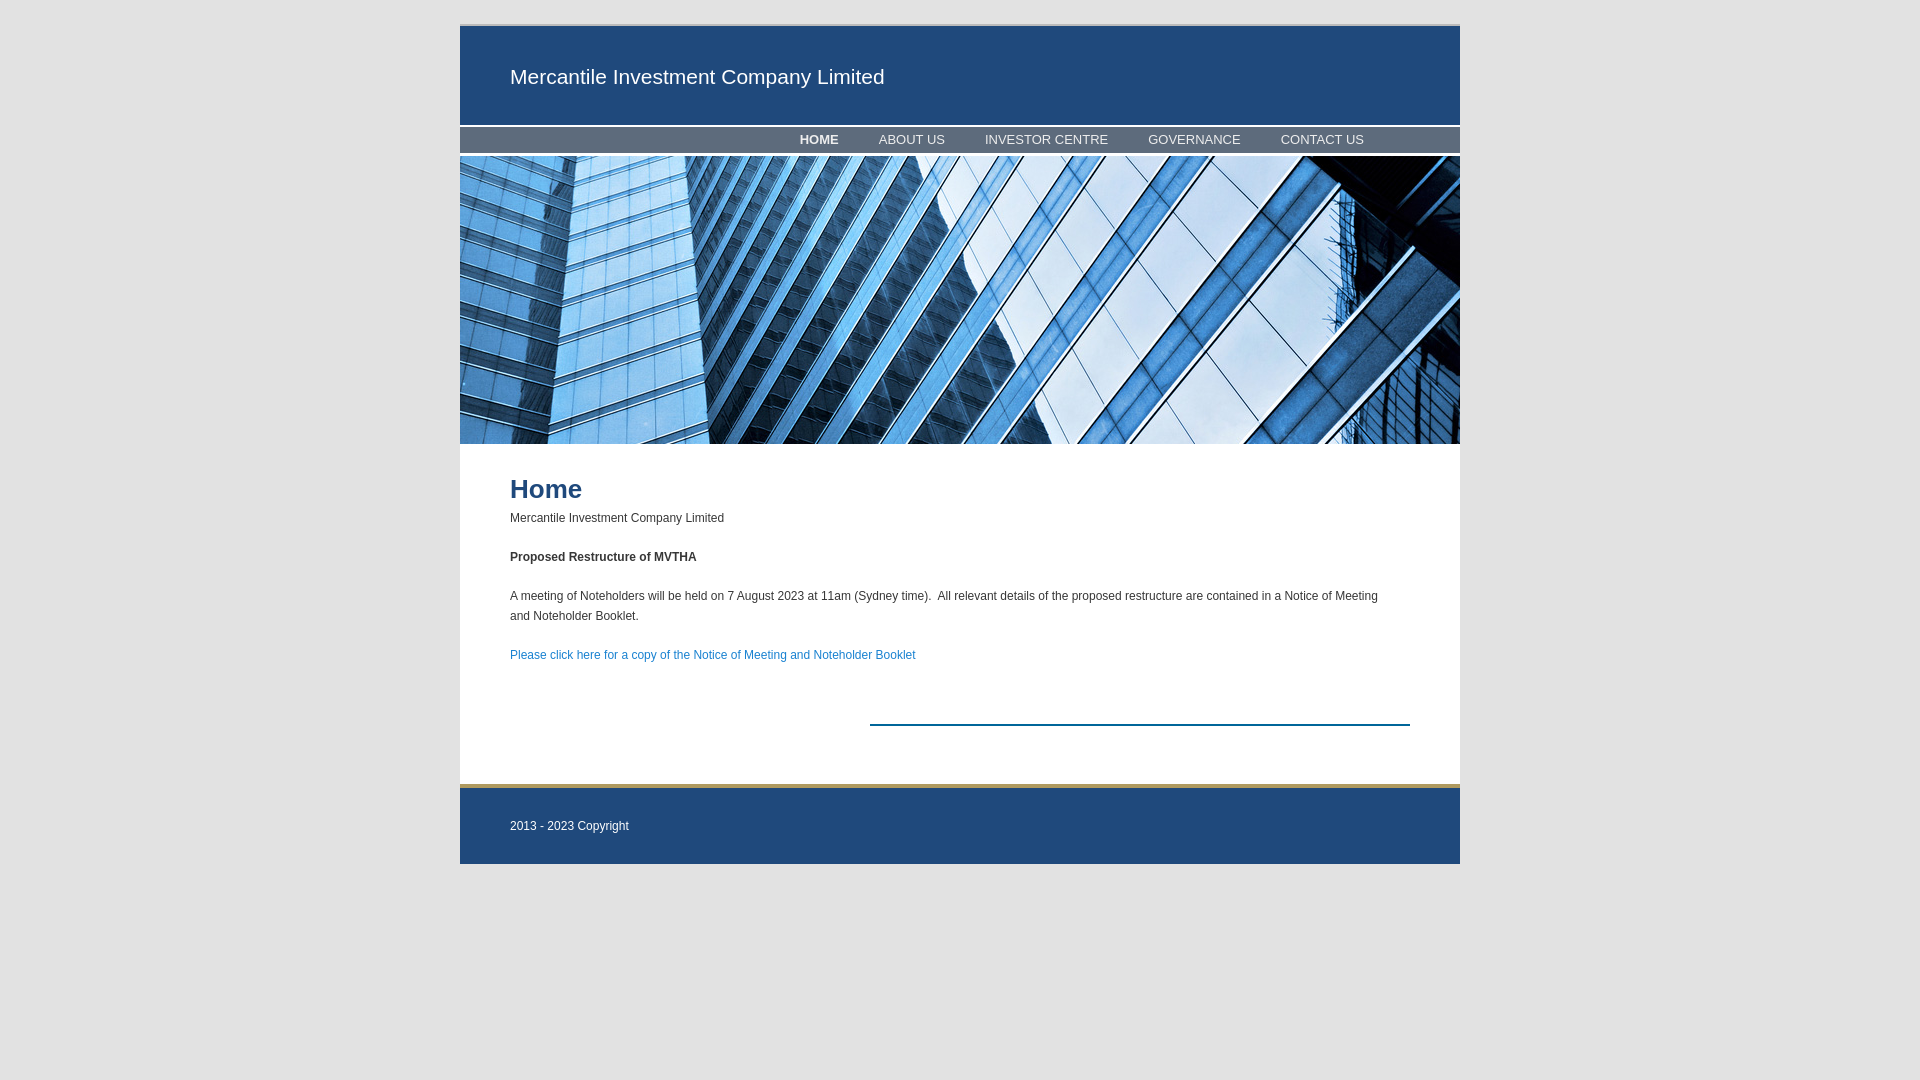 This screenshot has width=1920, height=1080. What do you see at coordinates (912, 140) in the screenshot?
I see `ABOUT US` at bounding box center [912, 140].